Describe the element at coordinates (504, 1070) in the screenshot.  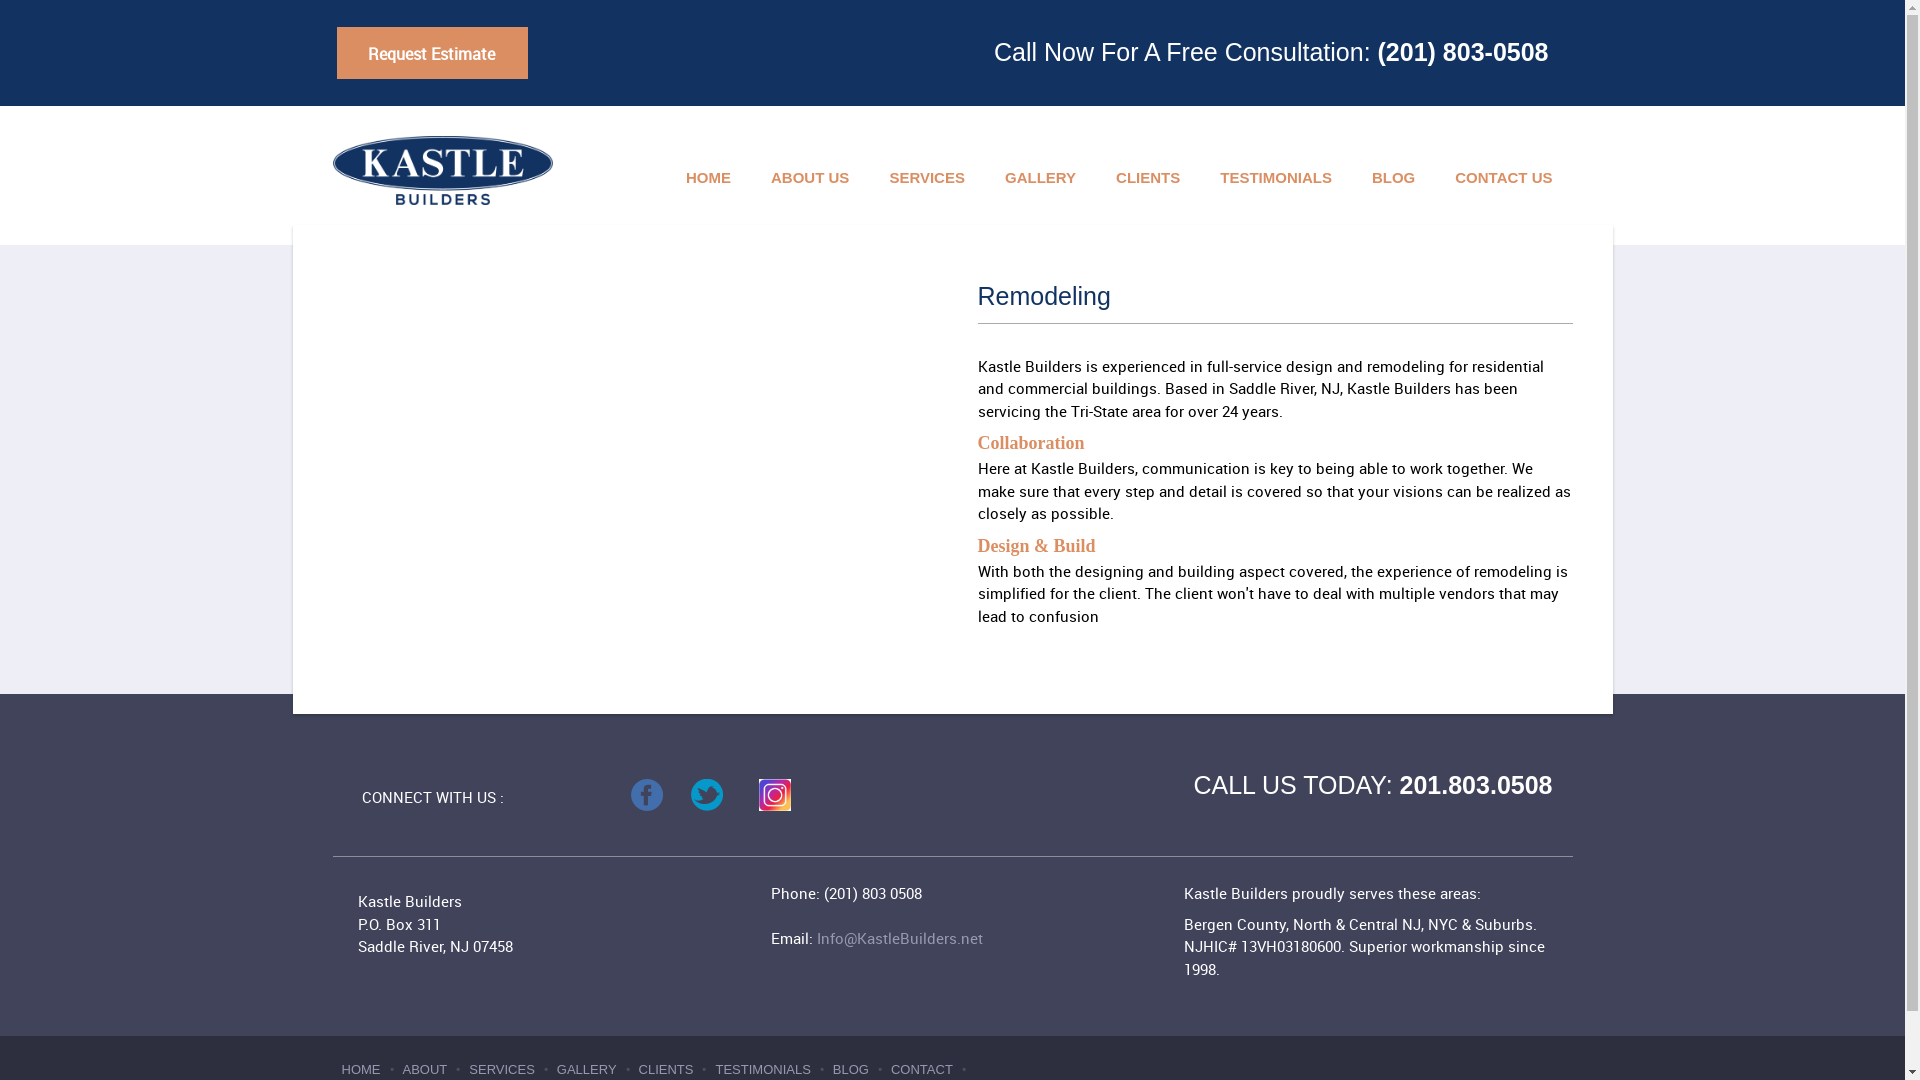
I see `SERVICES` at that location.